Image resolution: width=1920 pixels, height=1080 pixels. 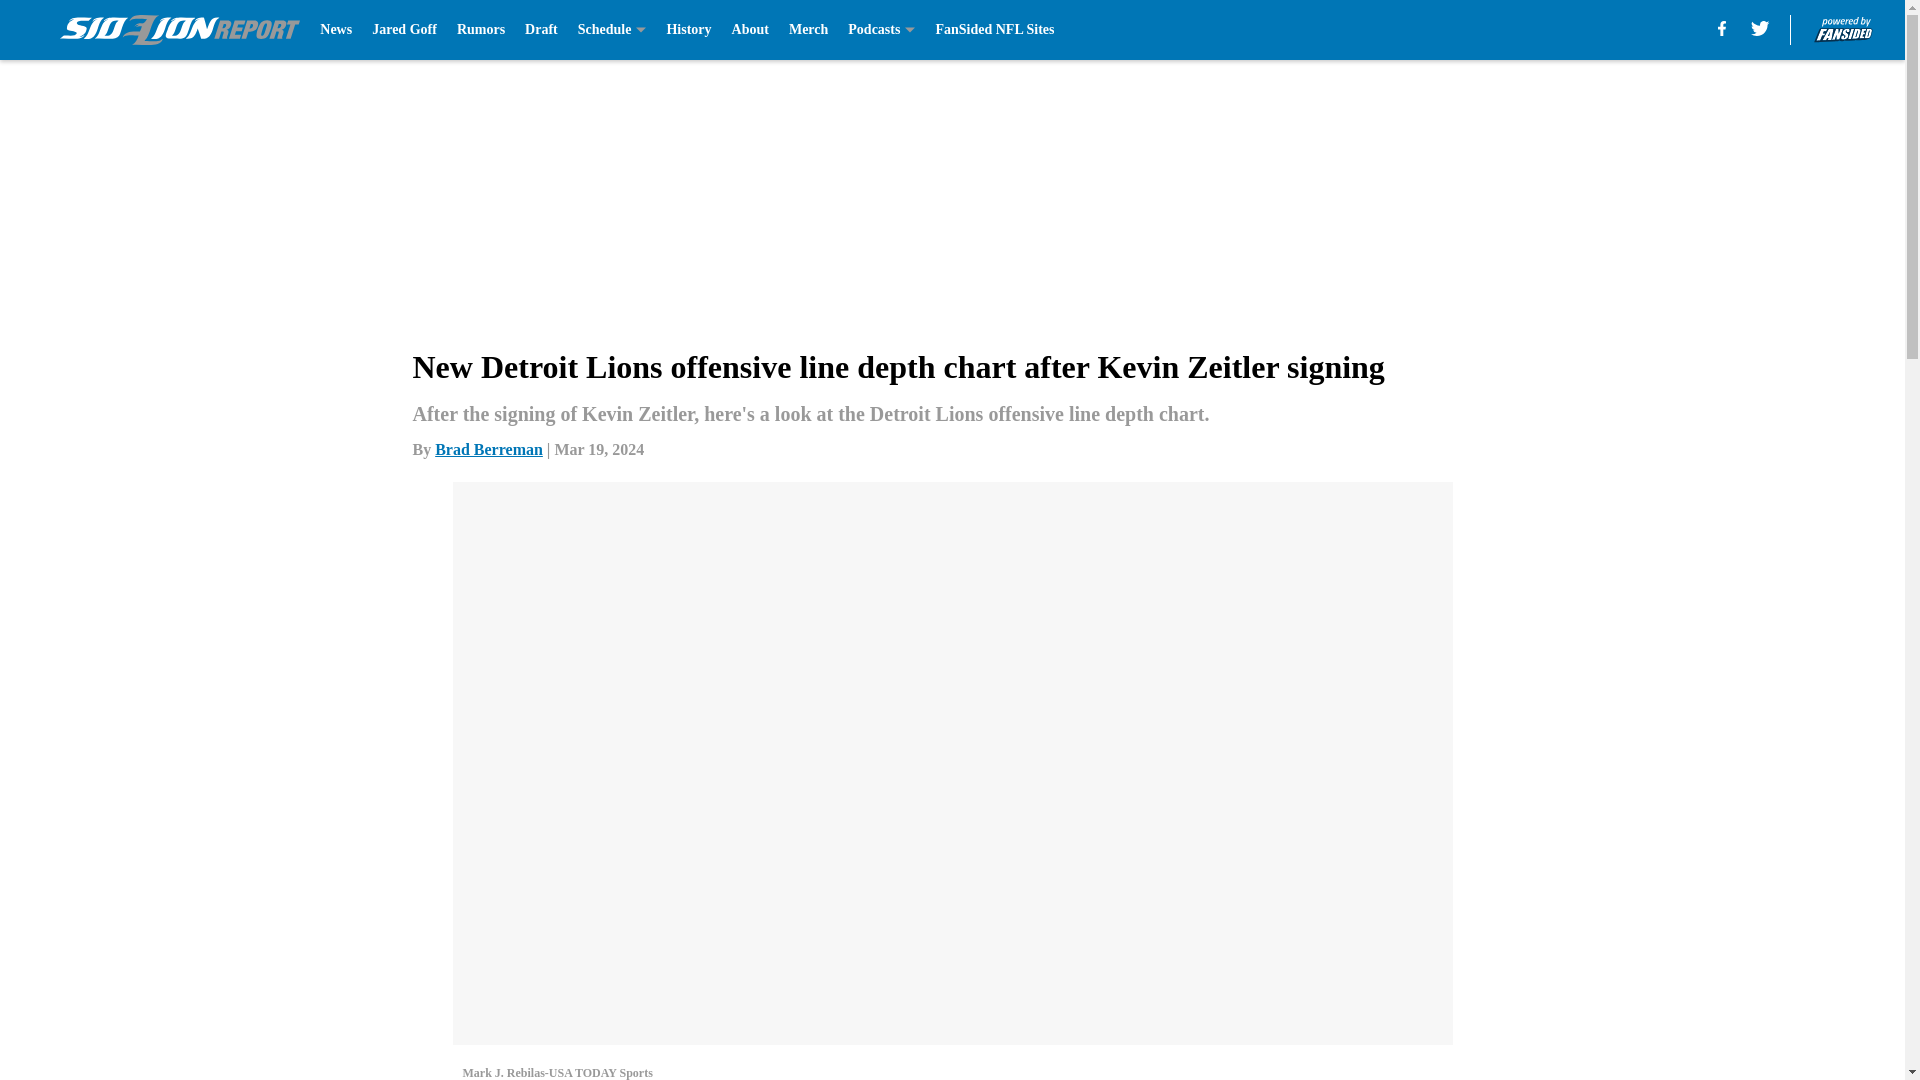 I want to click on Draft, so click(x=541, y=30).